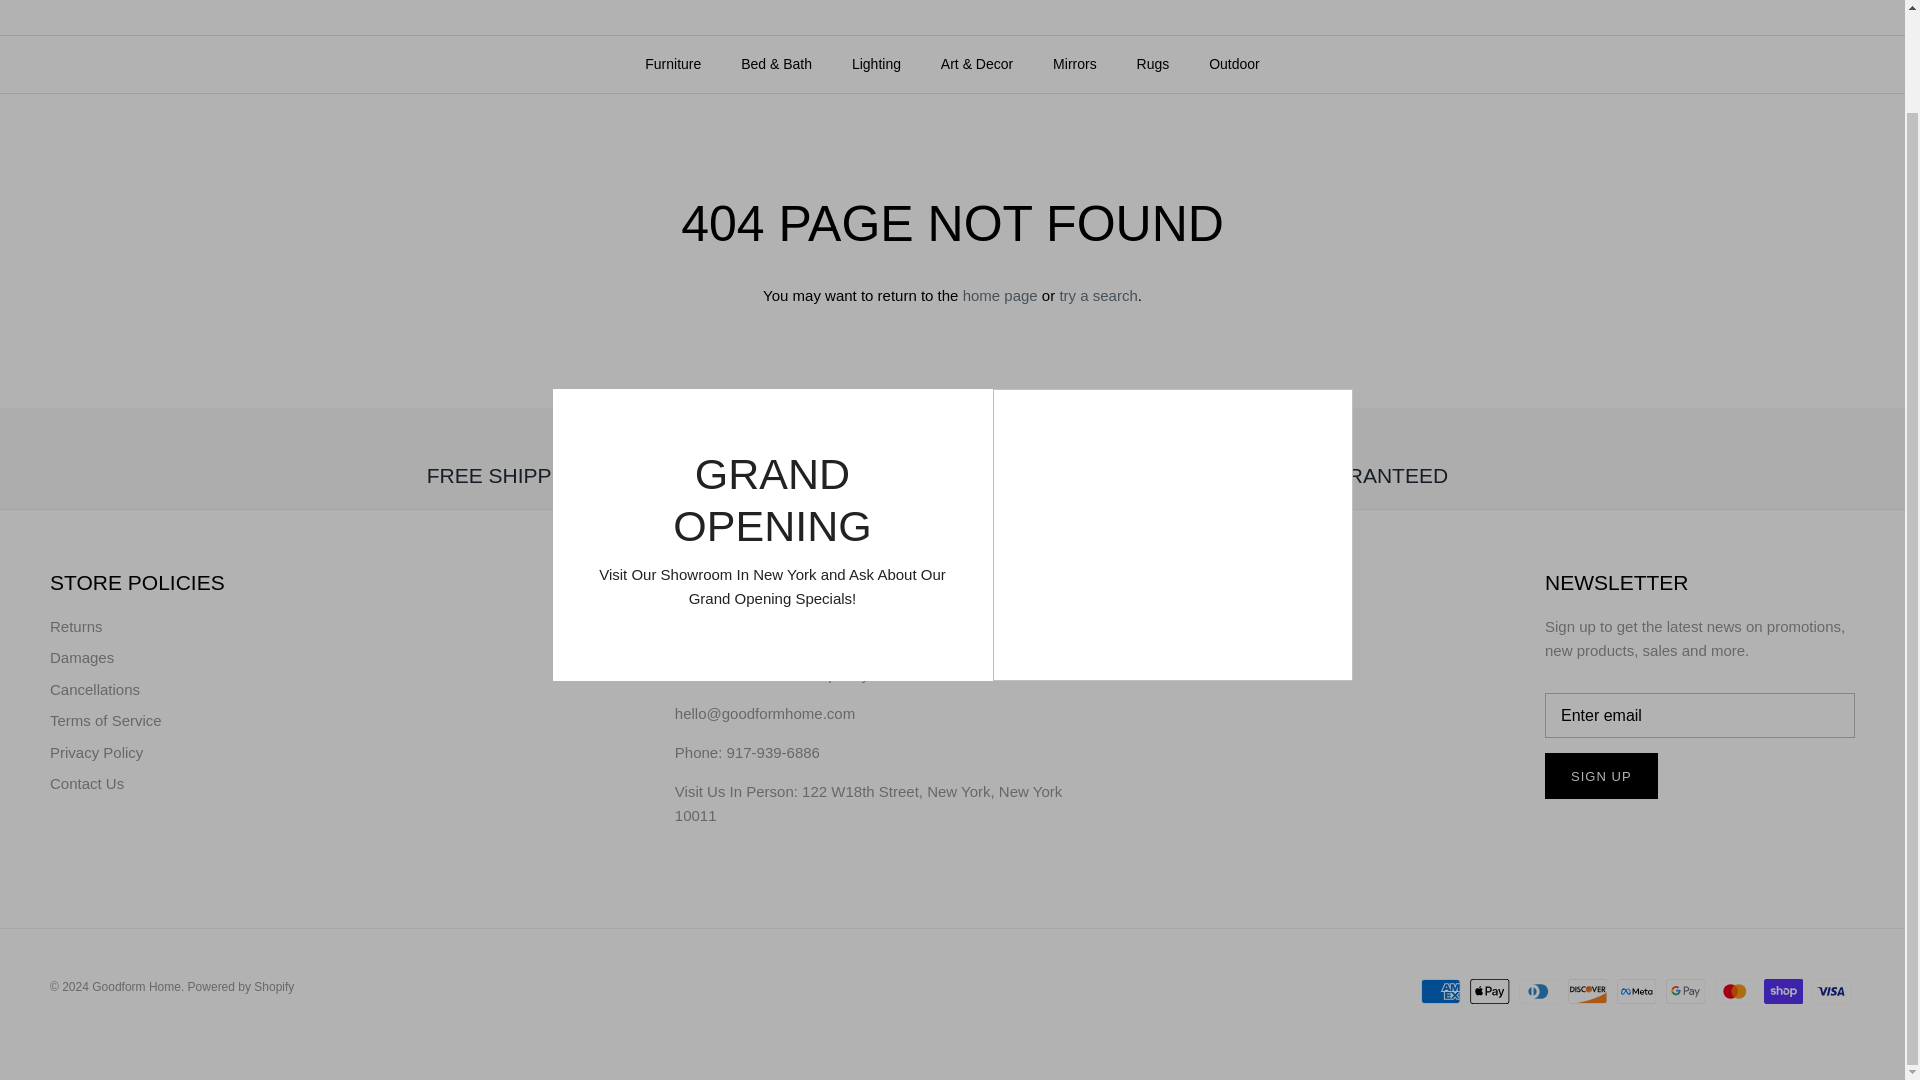 The height and width of the screenshot is (1080, 1920). What do you see at coordinates (1685, 991) in the screenshot?
I see `Google Pay` at bounding box center [1685, 991].